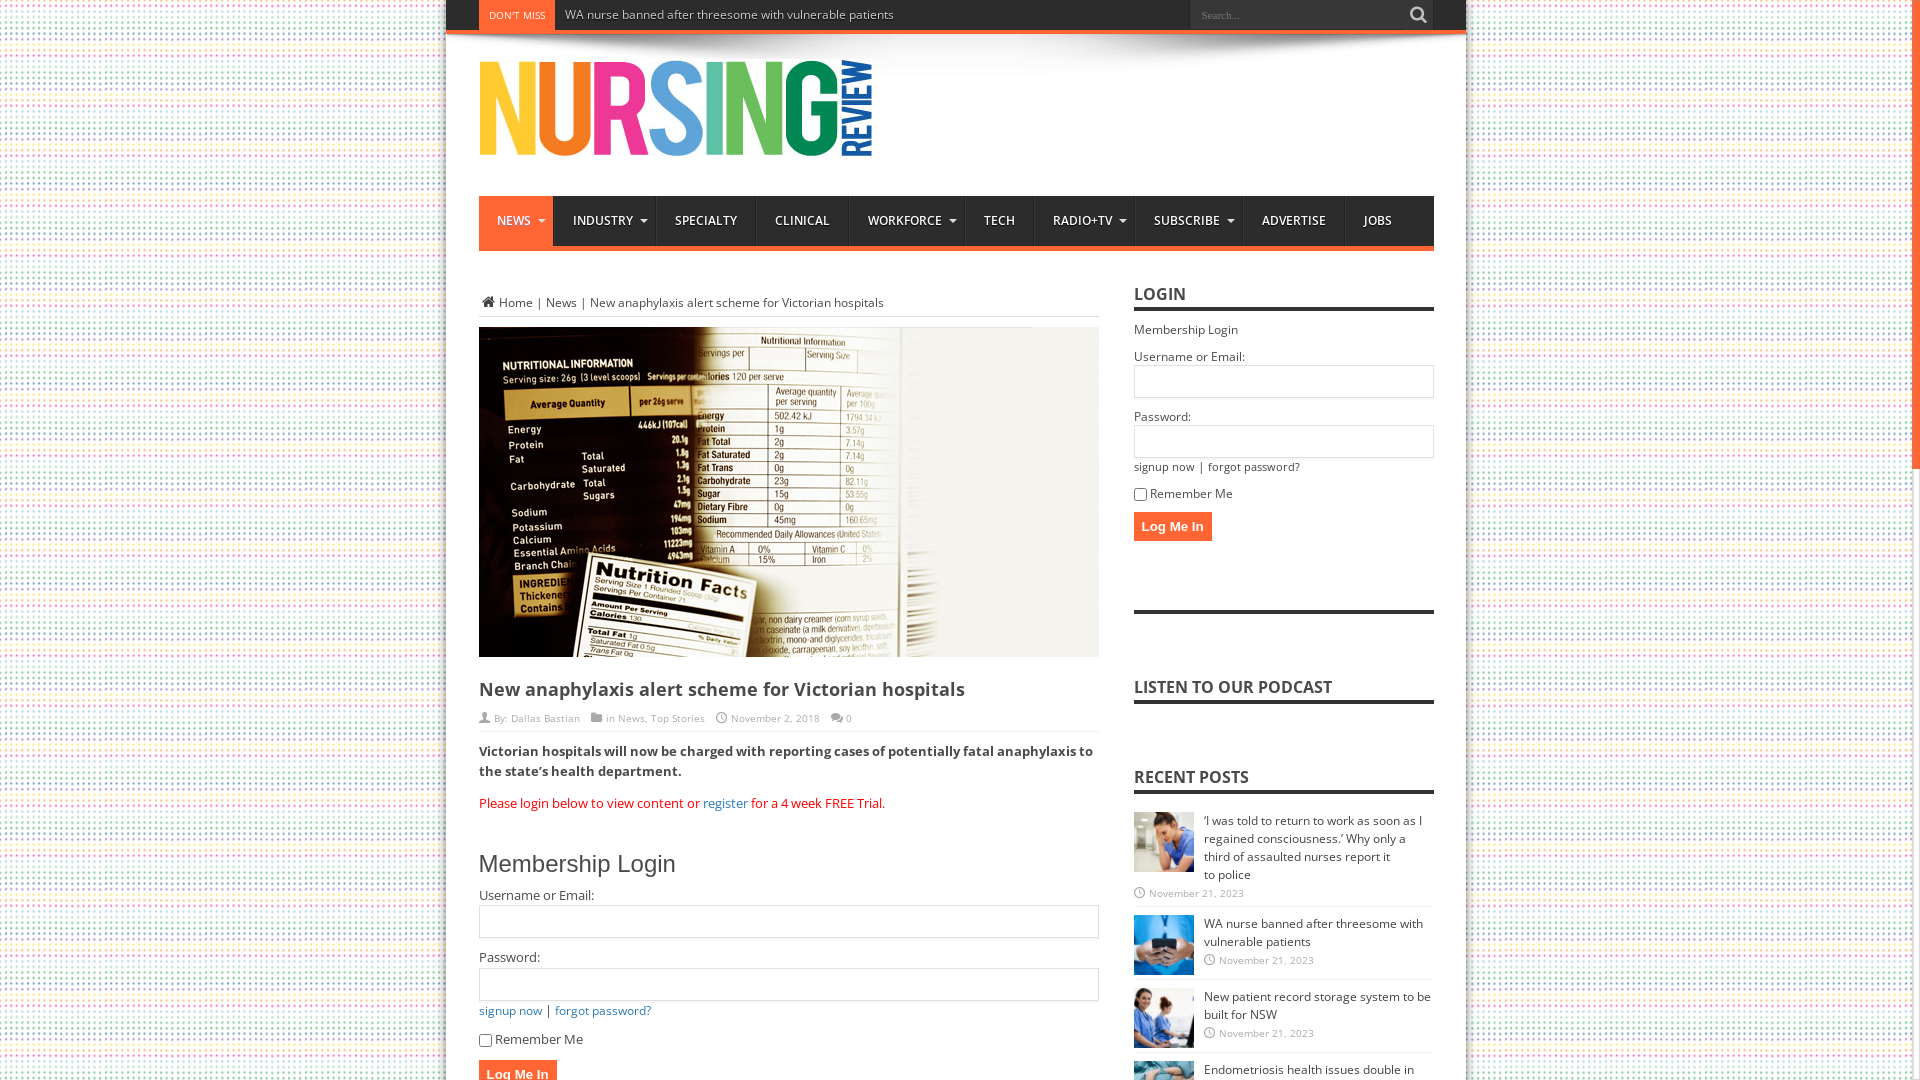 The width and height of the screenshot is (1920, 1080). What do you see at coordinates (849, 718) in the screenshot?
I see `0` at bounding box center [849, 718].